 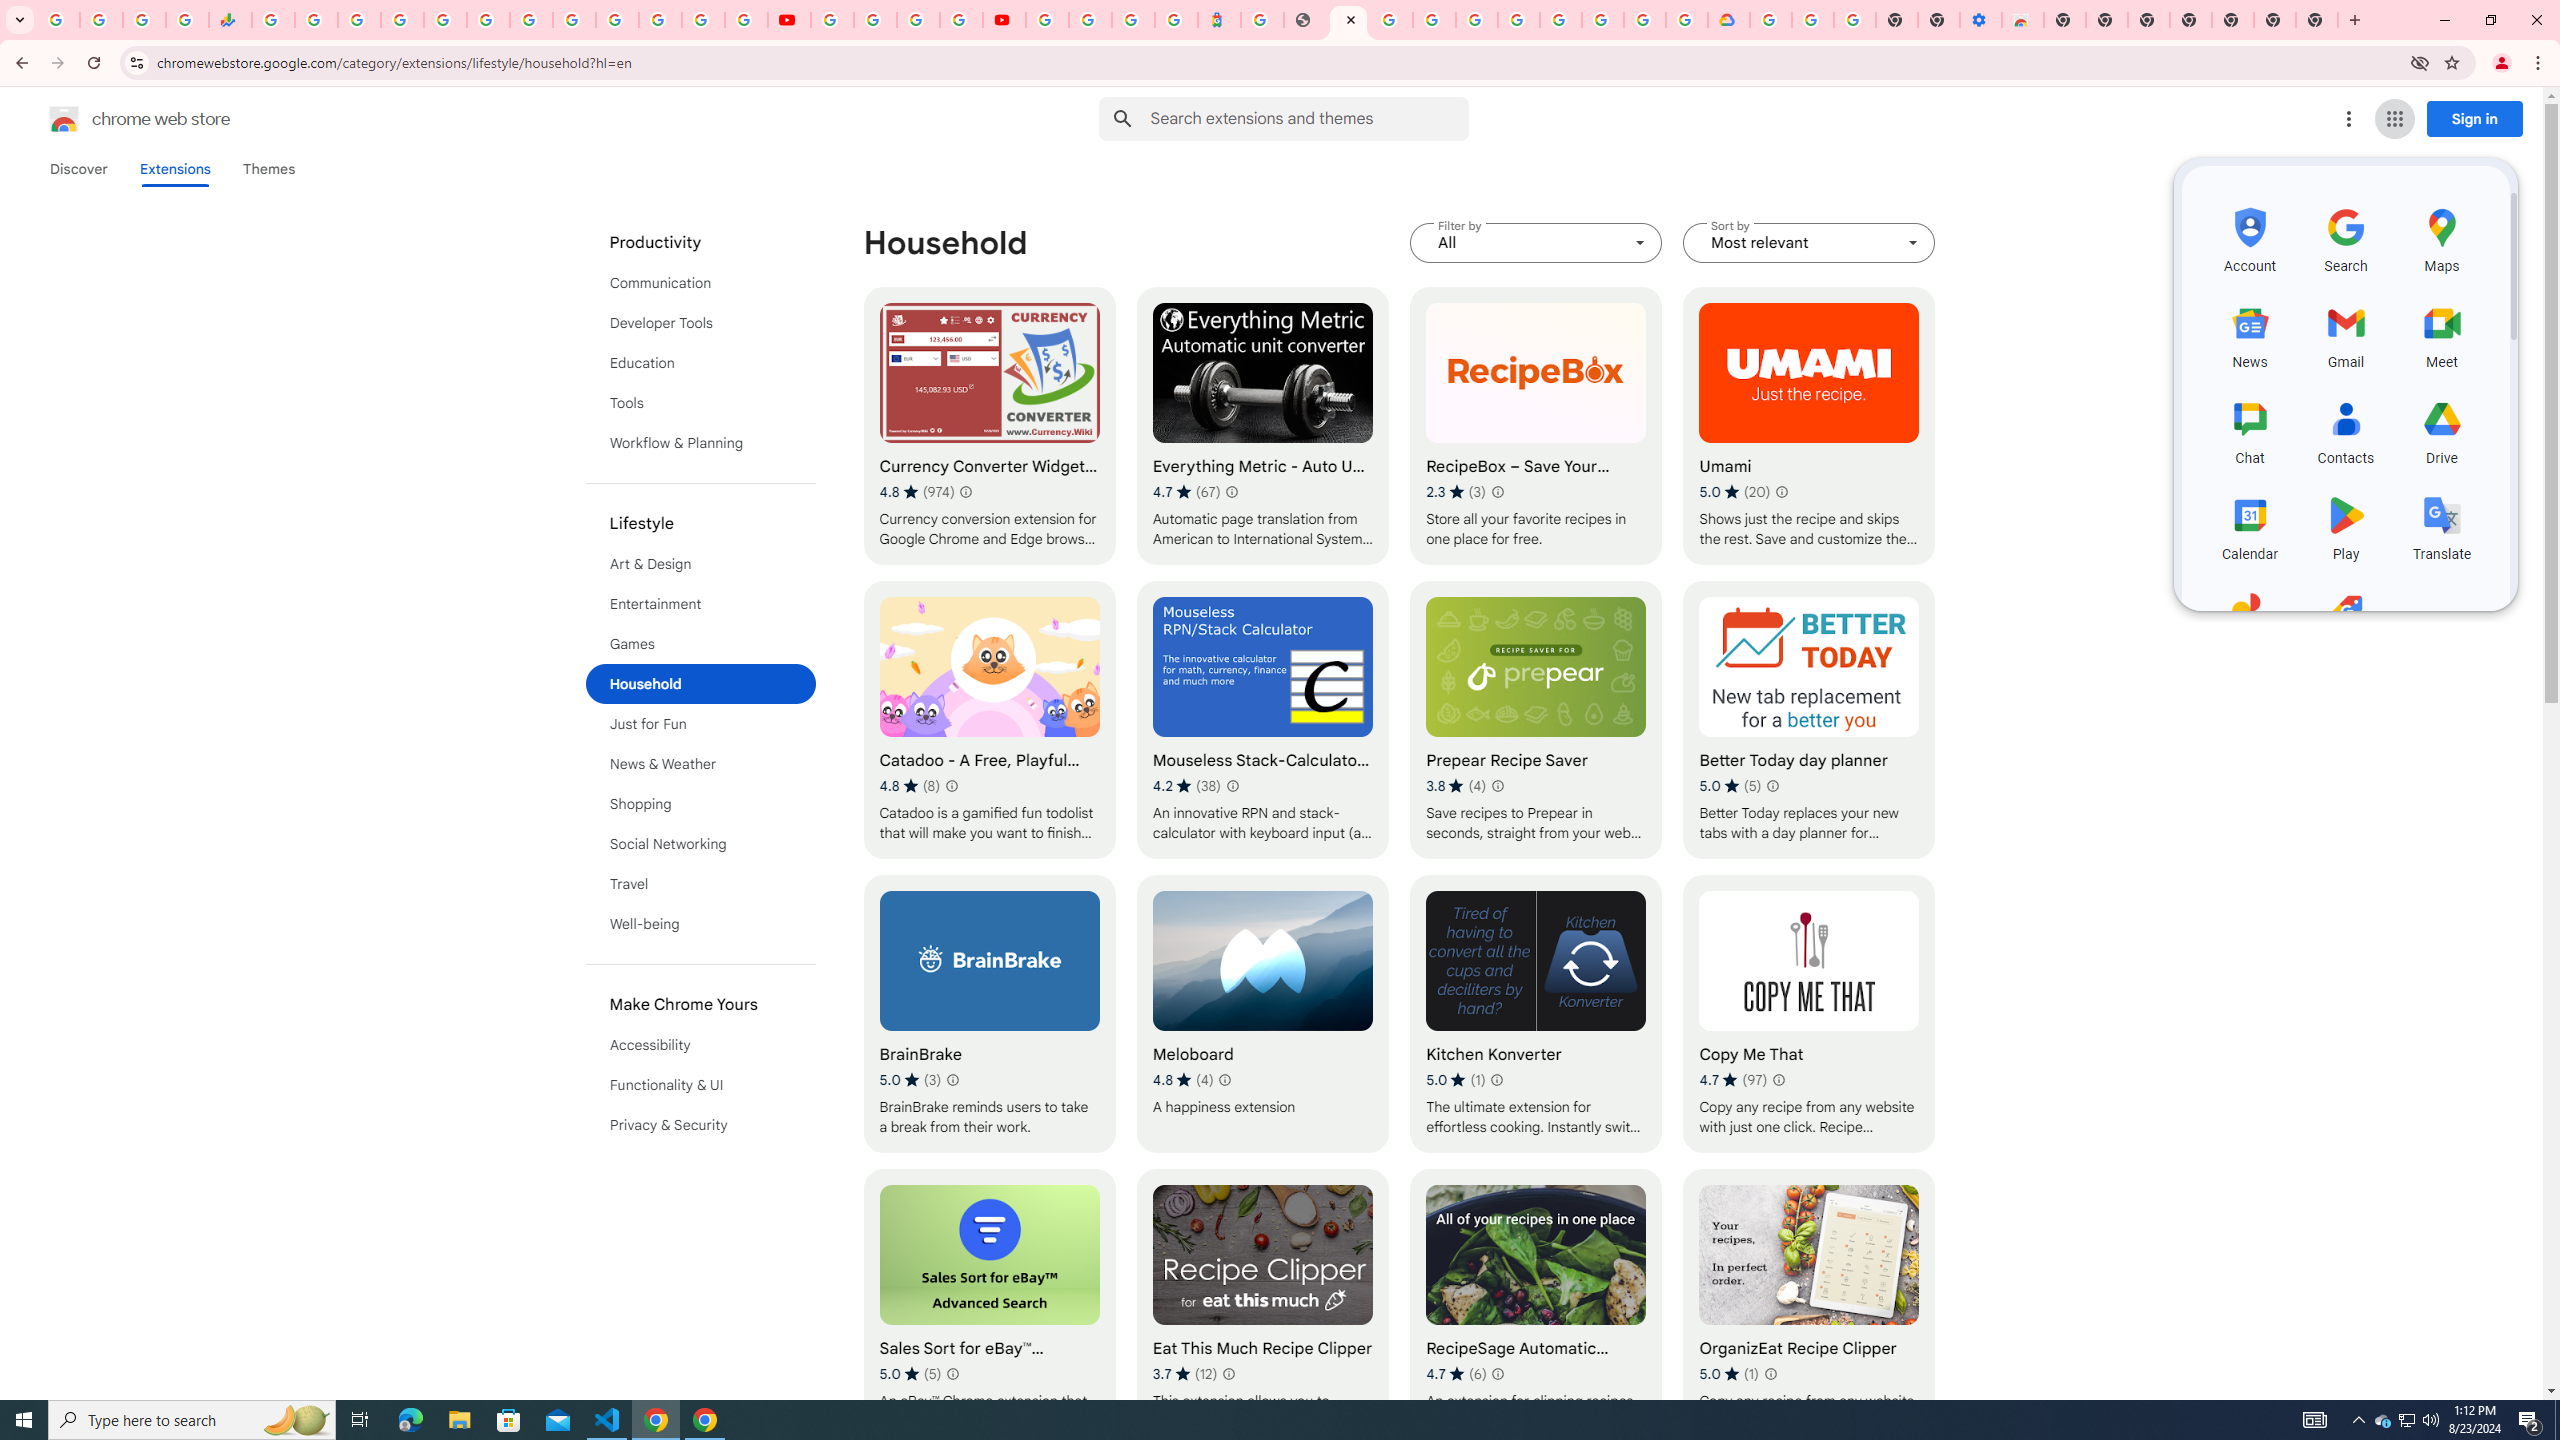 I want to click on Search input, so click(x=1309, y=118).